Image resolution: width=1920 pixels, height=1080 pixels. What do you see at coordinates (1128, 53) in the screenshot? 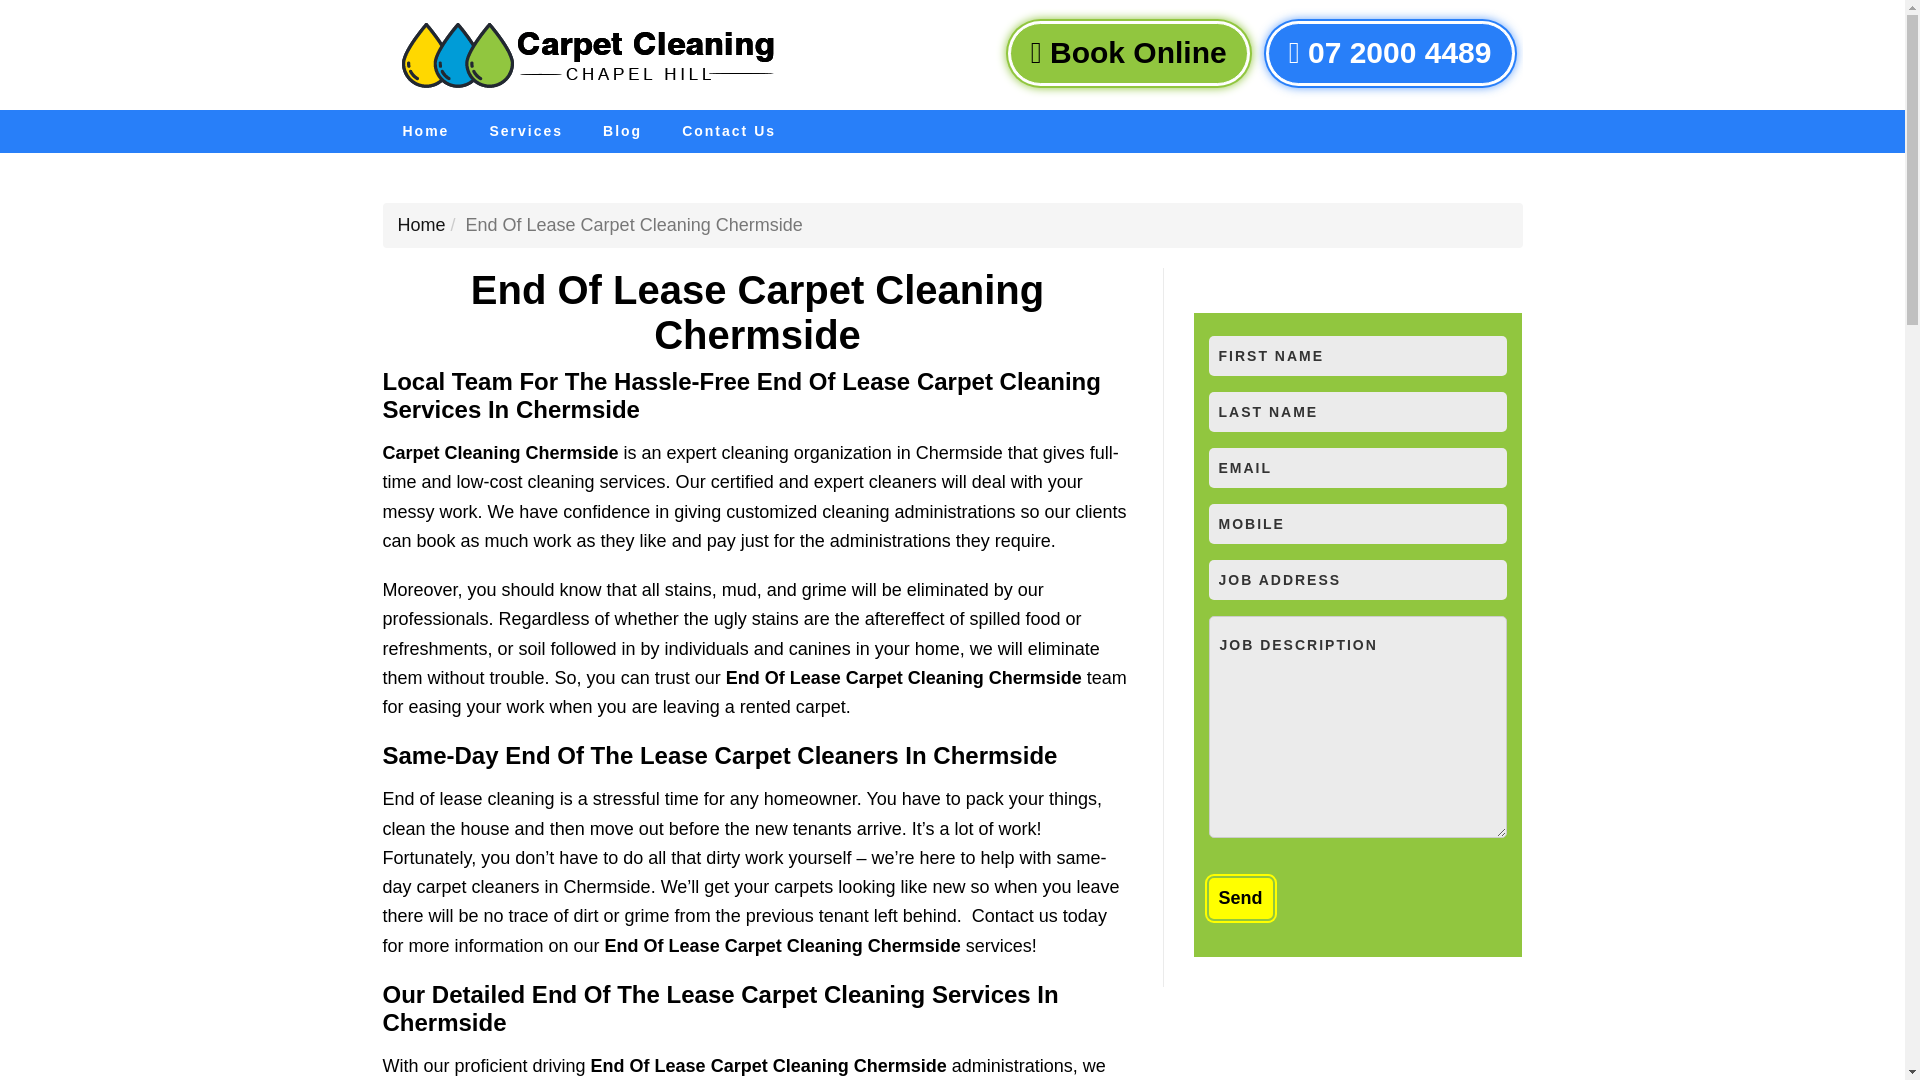
I see `Book Online` at bounding box center [1128, 53].